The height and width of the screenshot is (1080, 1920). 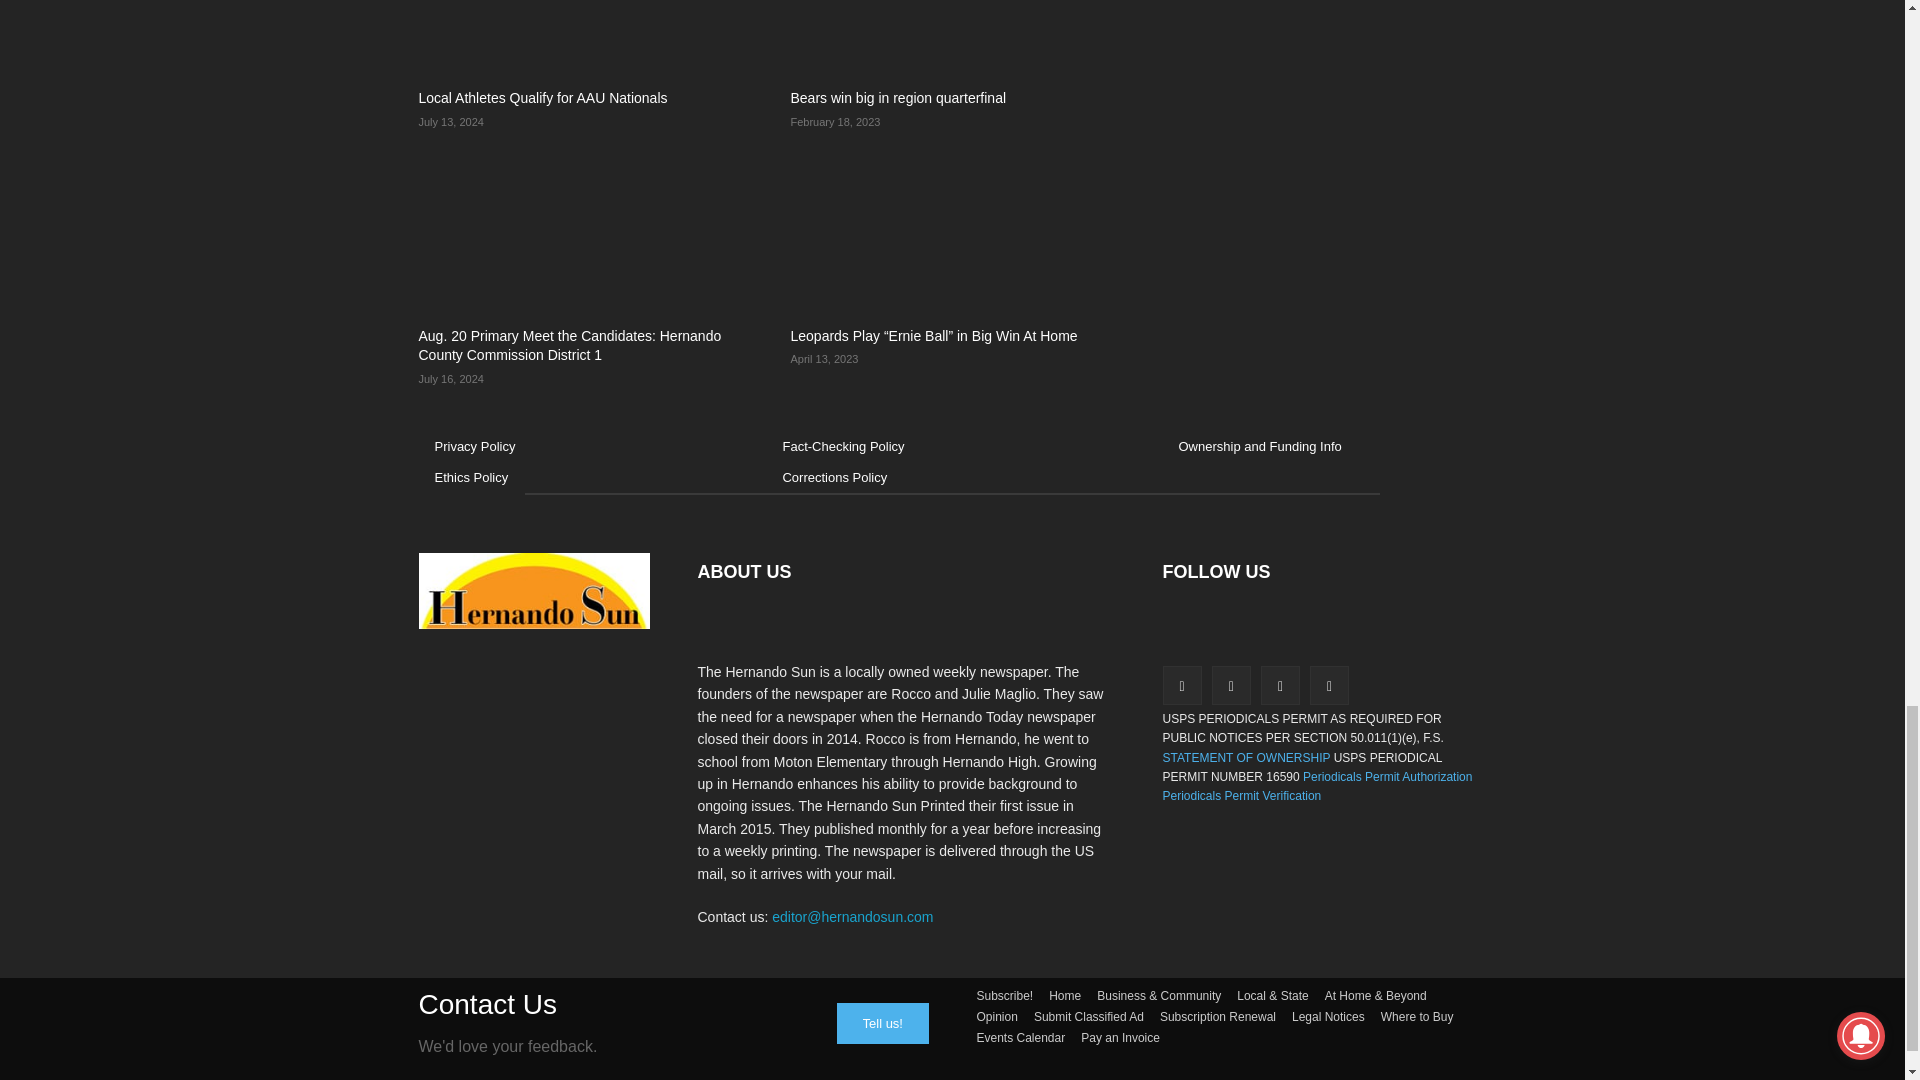 I want to click on Local Athletes Qualify for AAU Nationals, so click(x=580, y=38).